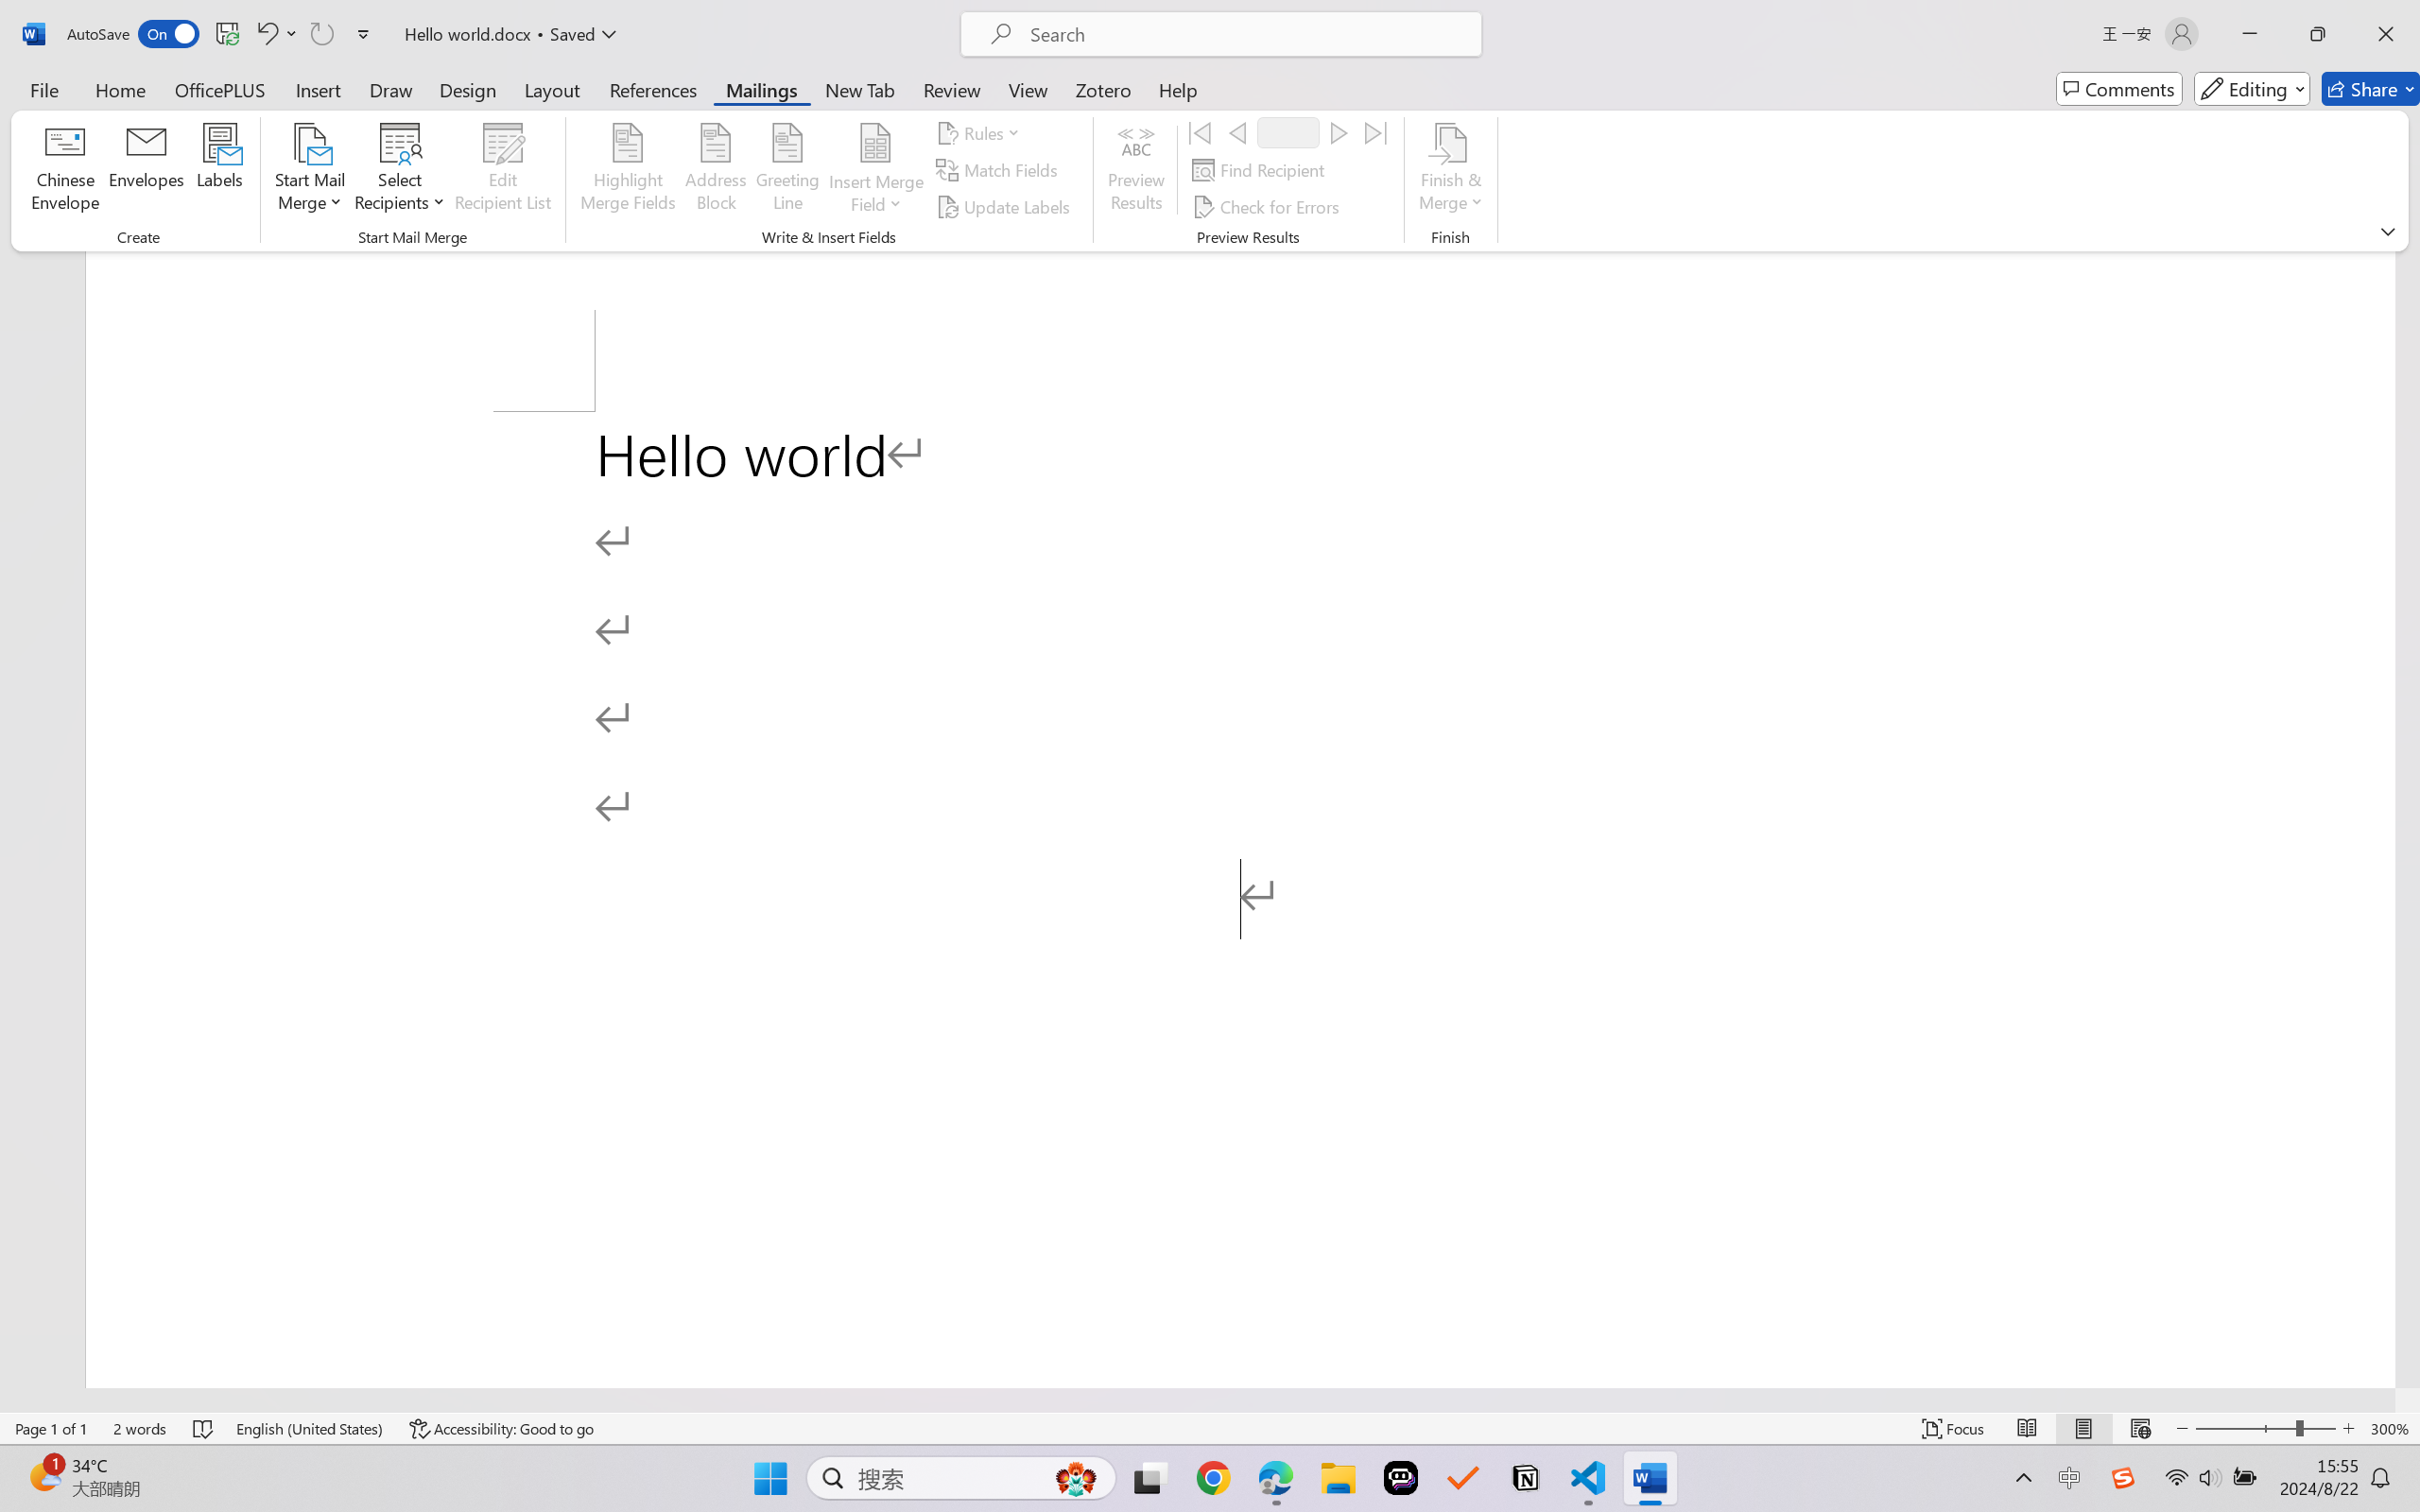 This screenshot has height=1512, width=2420. What do you see at coordinates (321, 34) in the screenshot?
I see `Can't Repeat` at bounding box center [321, 34].